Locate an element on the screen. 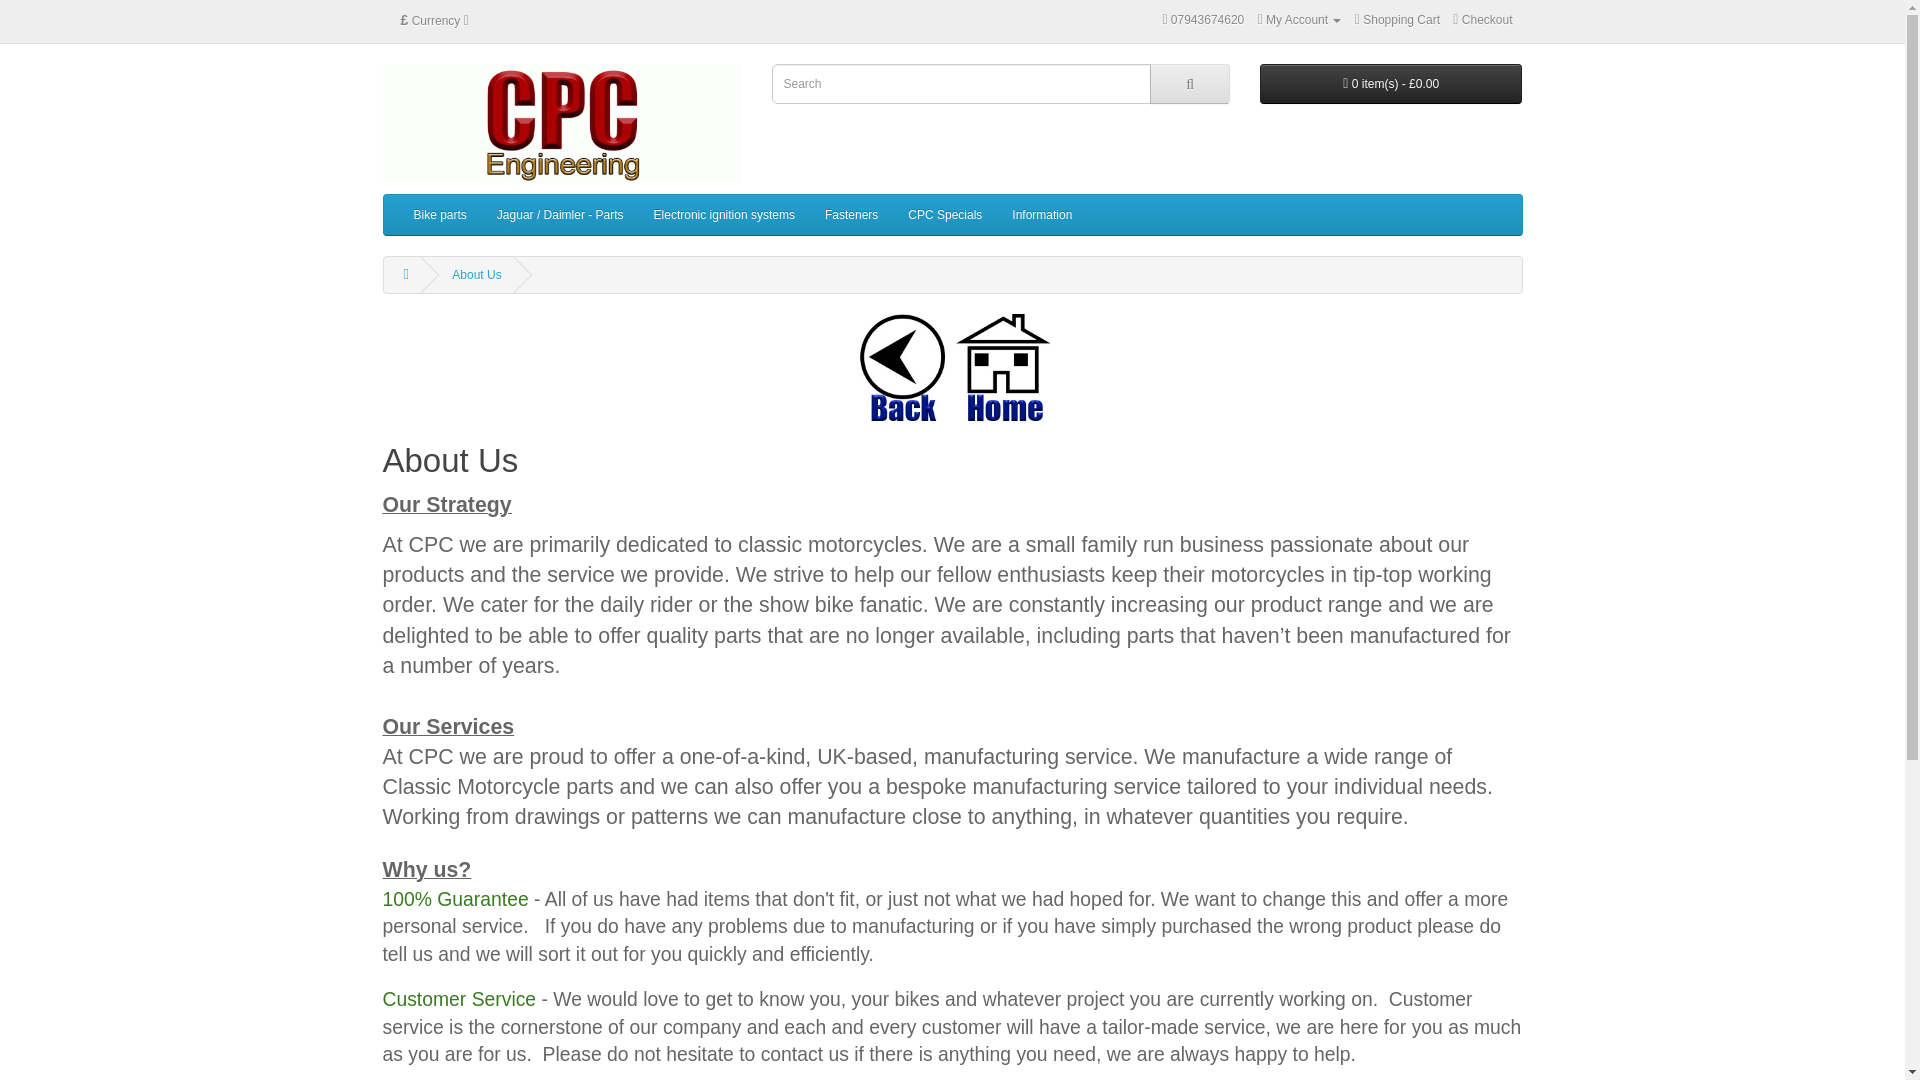  My Account is located at coordinates (1300, 20).